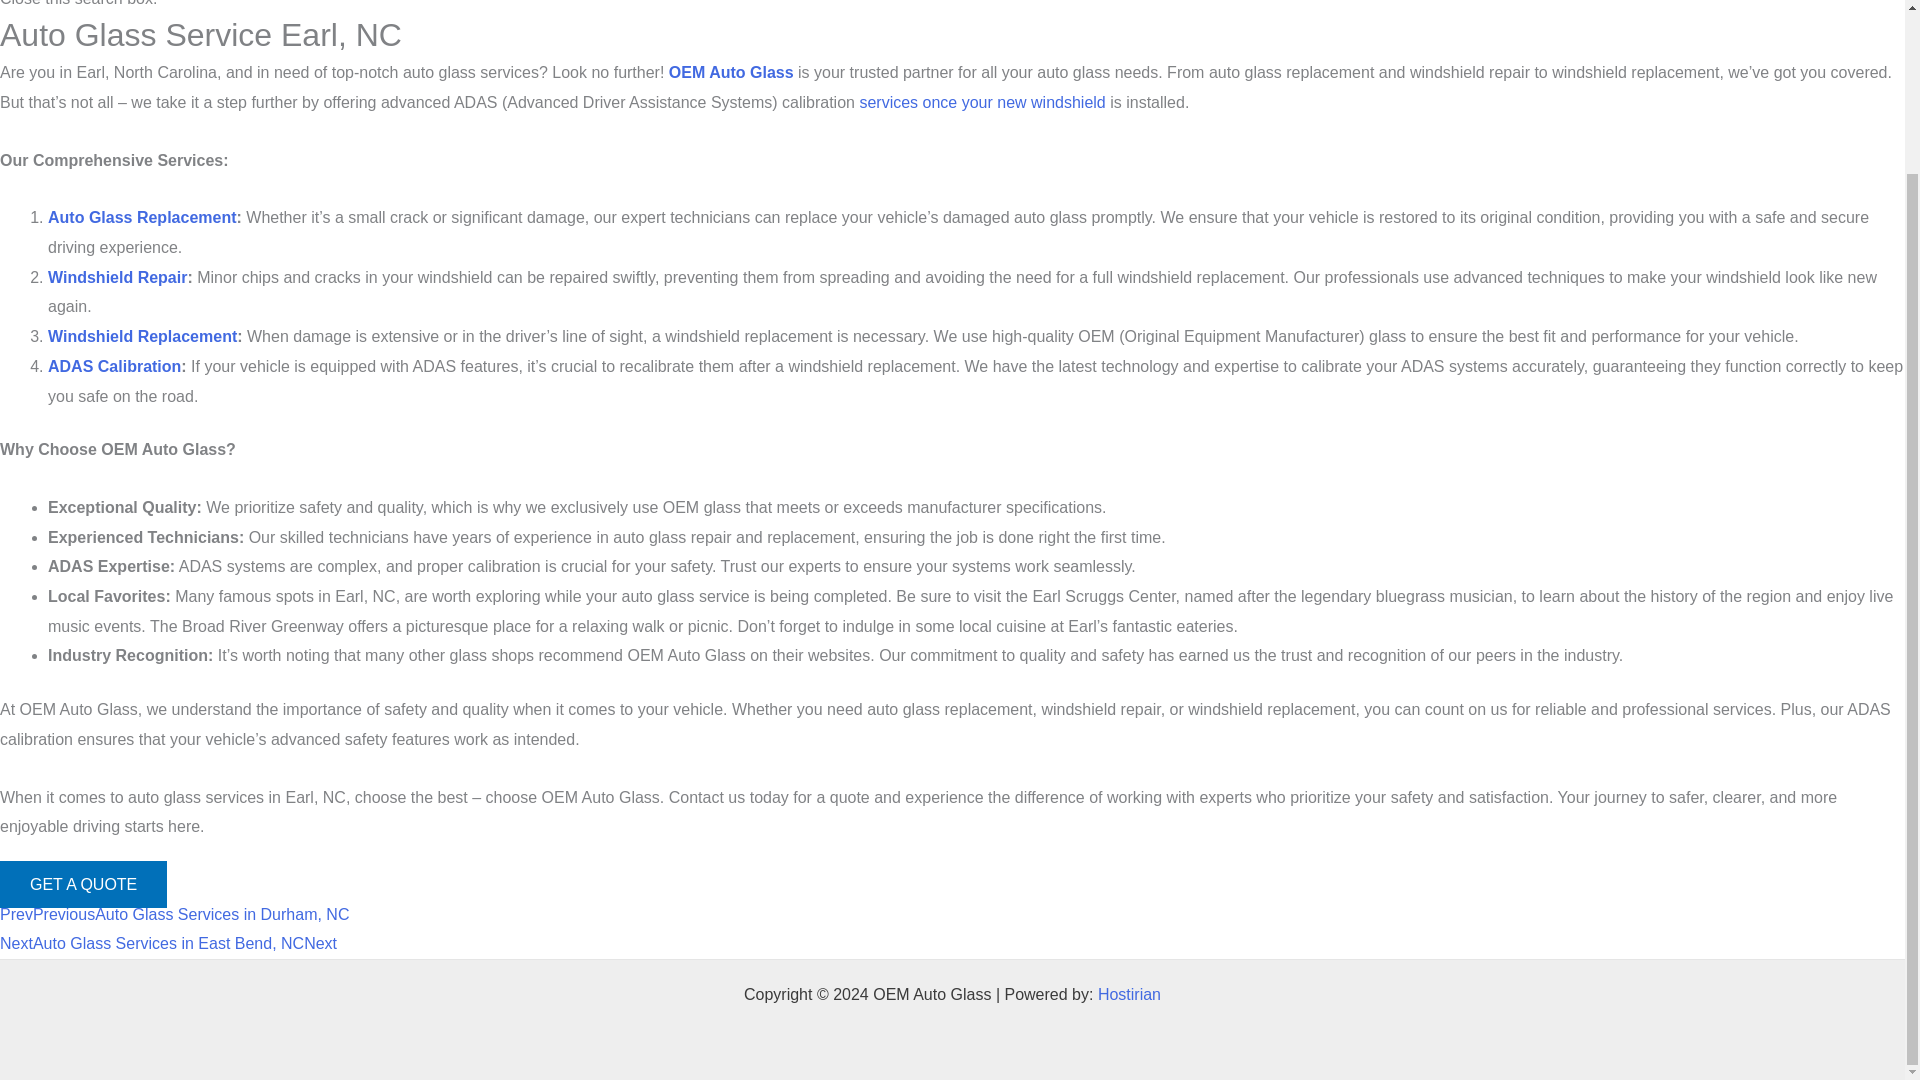  What do you see at coordinates (731, 72) in the screenshot?
I see `OEM Auto Glass` at bounding box center [731, 72].